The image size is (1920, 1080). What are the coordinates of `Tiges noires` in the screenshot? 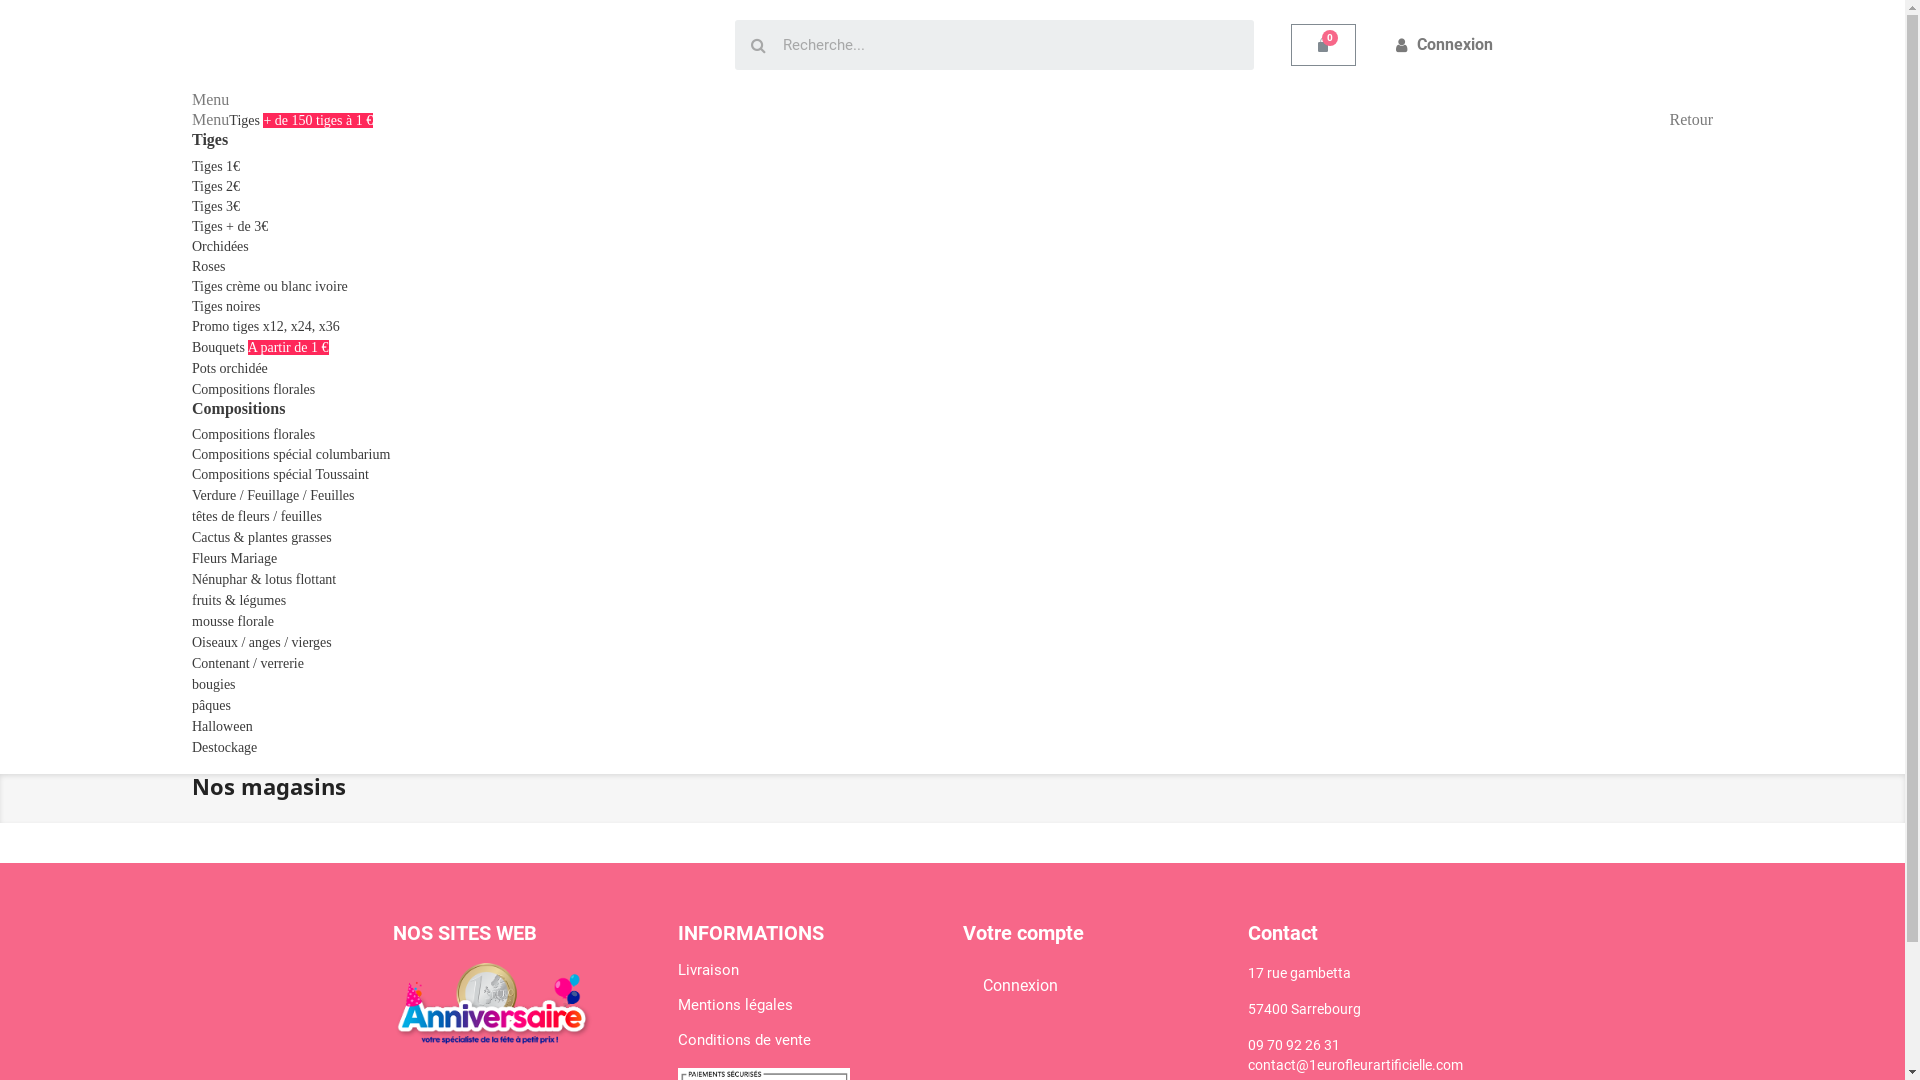 It's located at (226, 306).